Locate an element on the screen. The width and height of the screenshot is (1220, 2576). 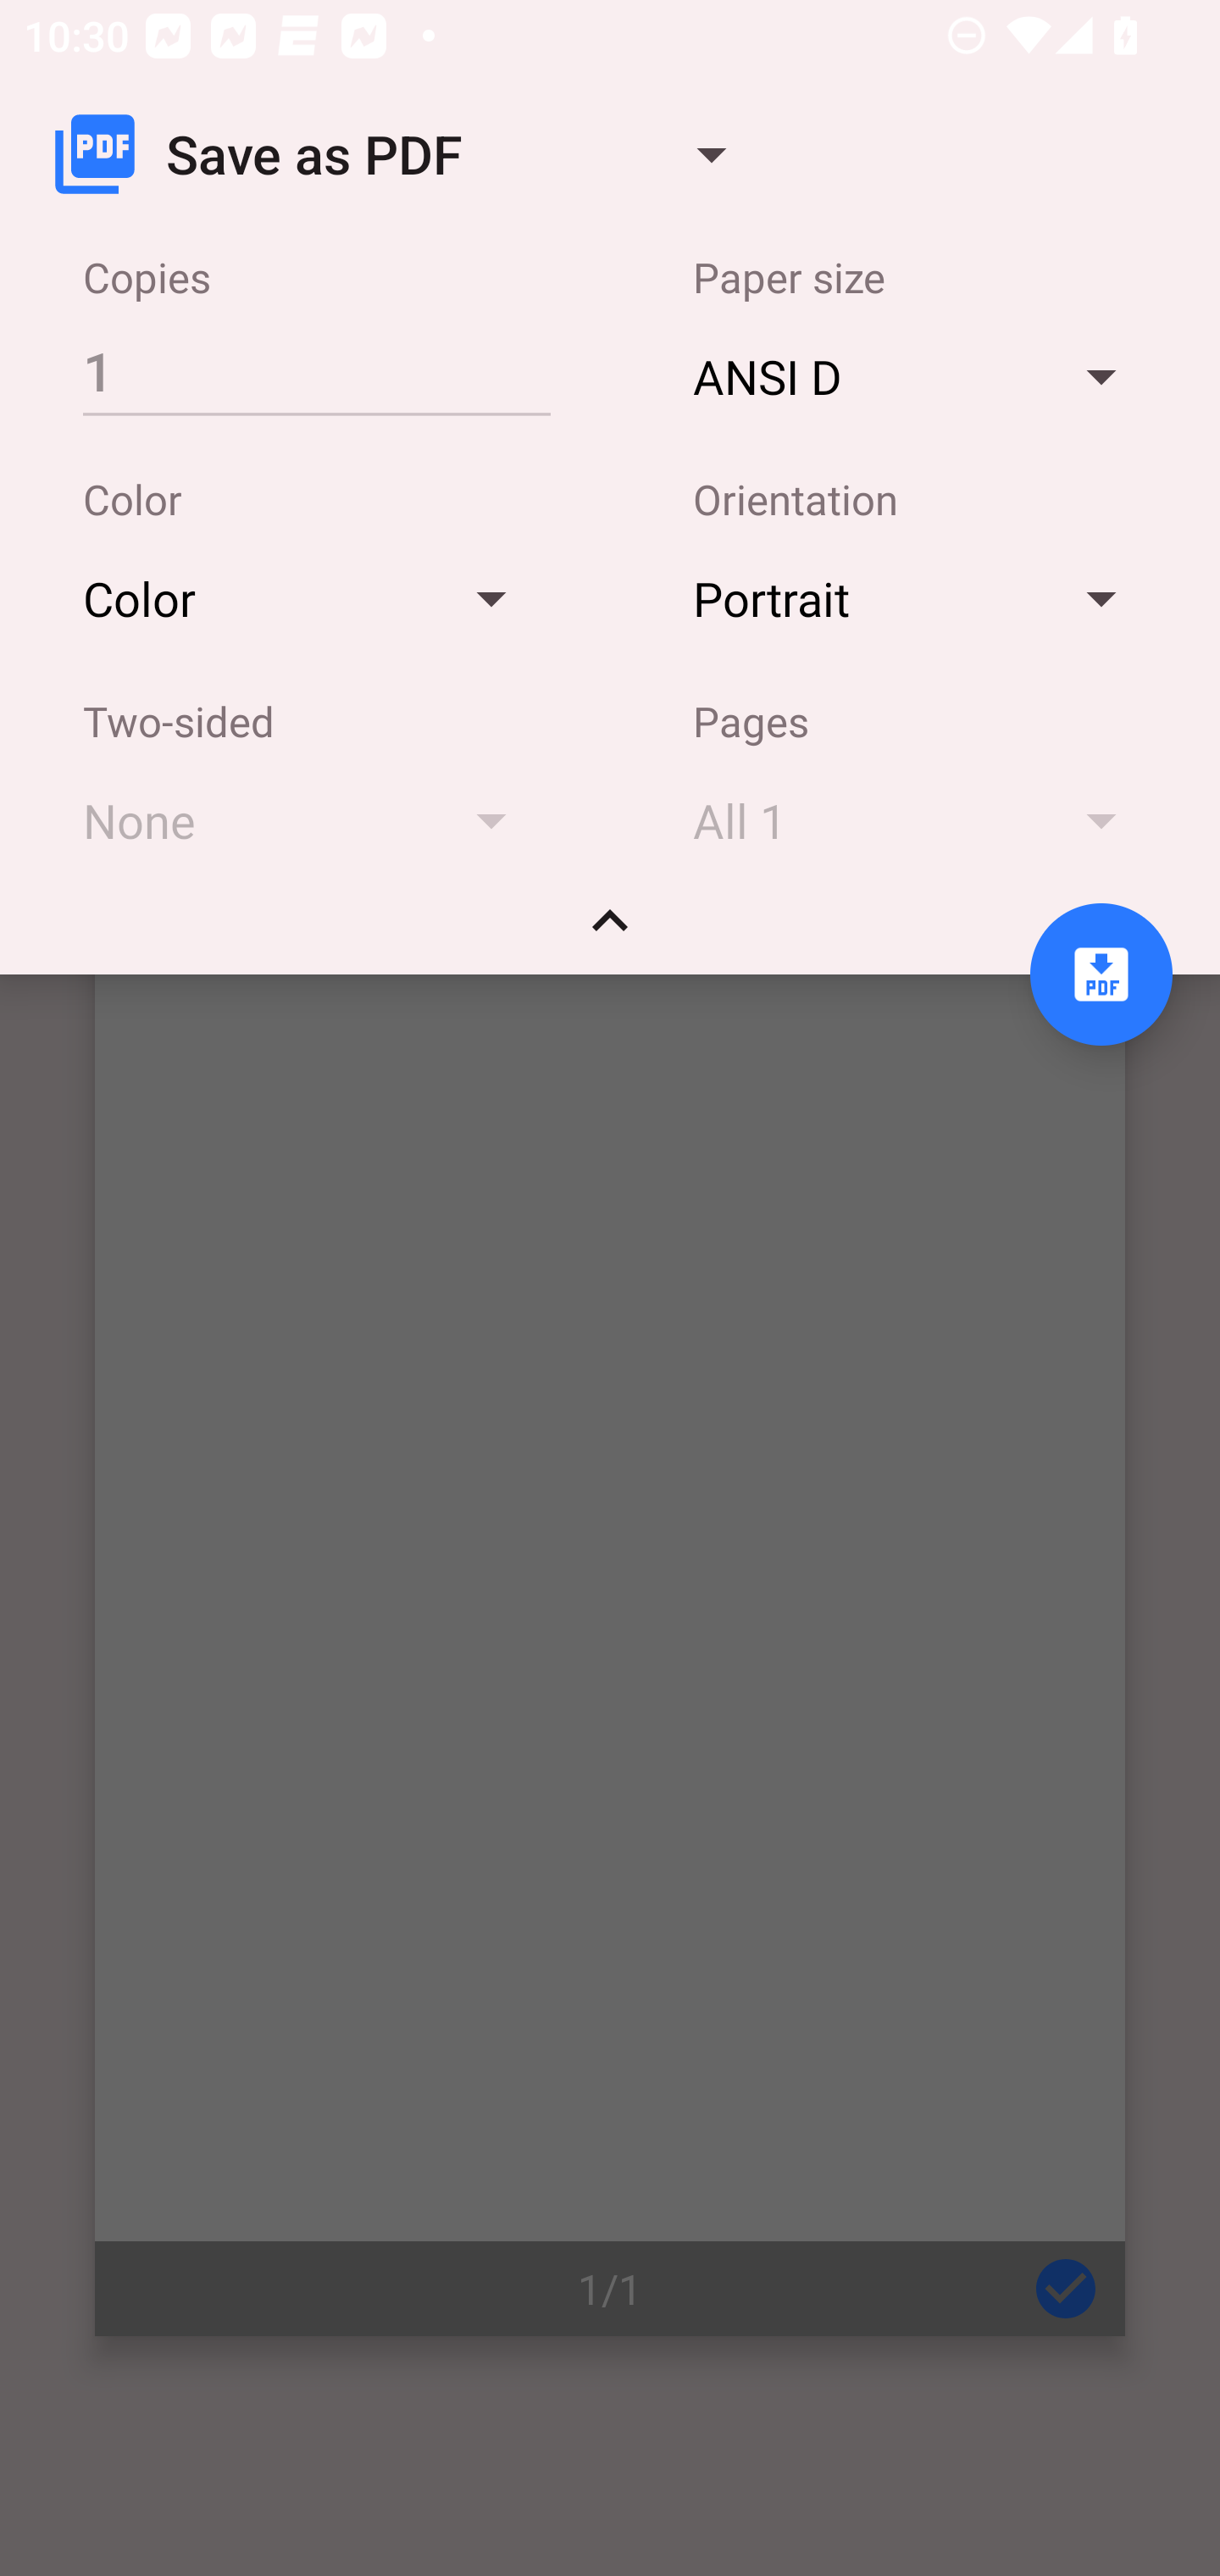
Save as PDF is located at coordinates (403, 154).